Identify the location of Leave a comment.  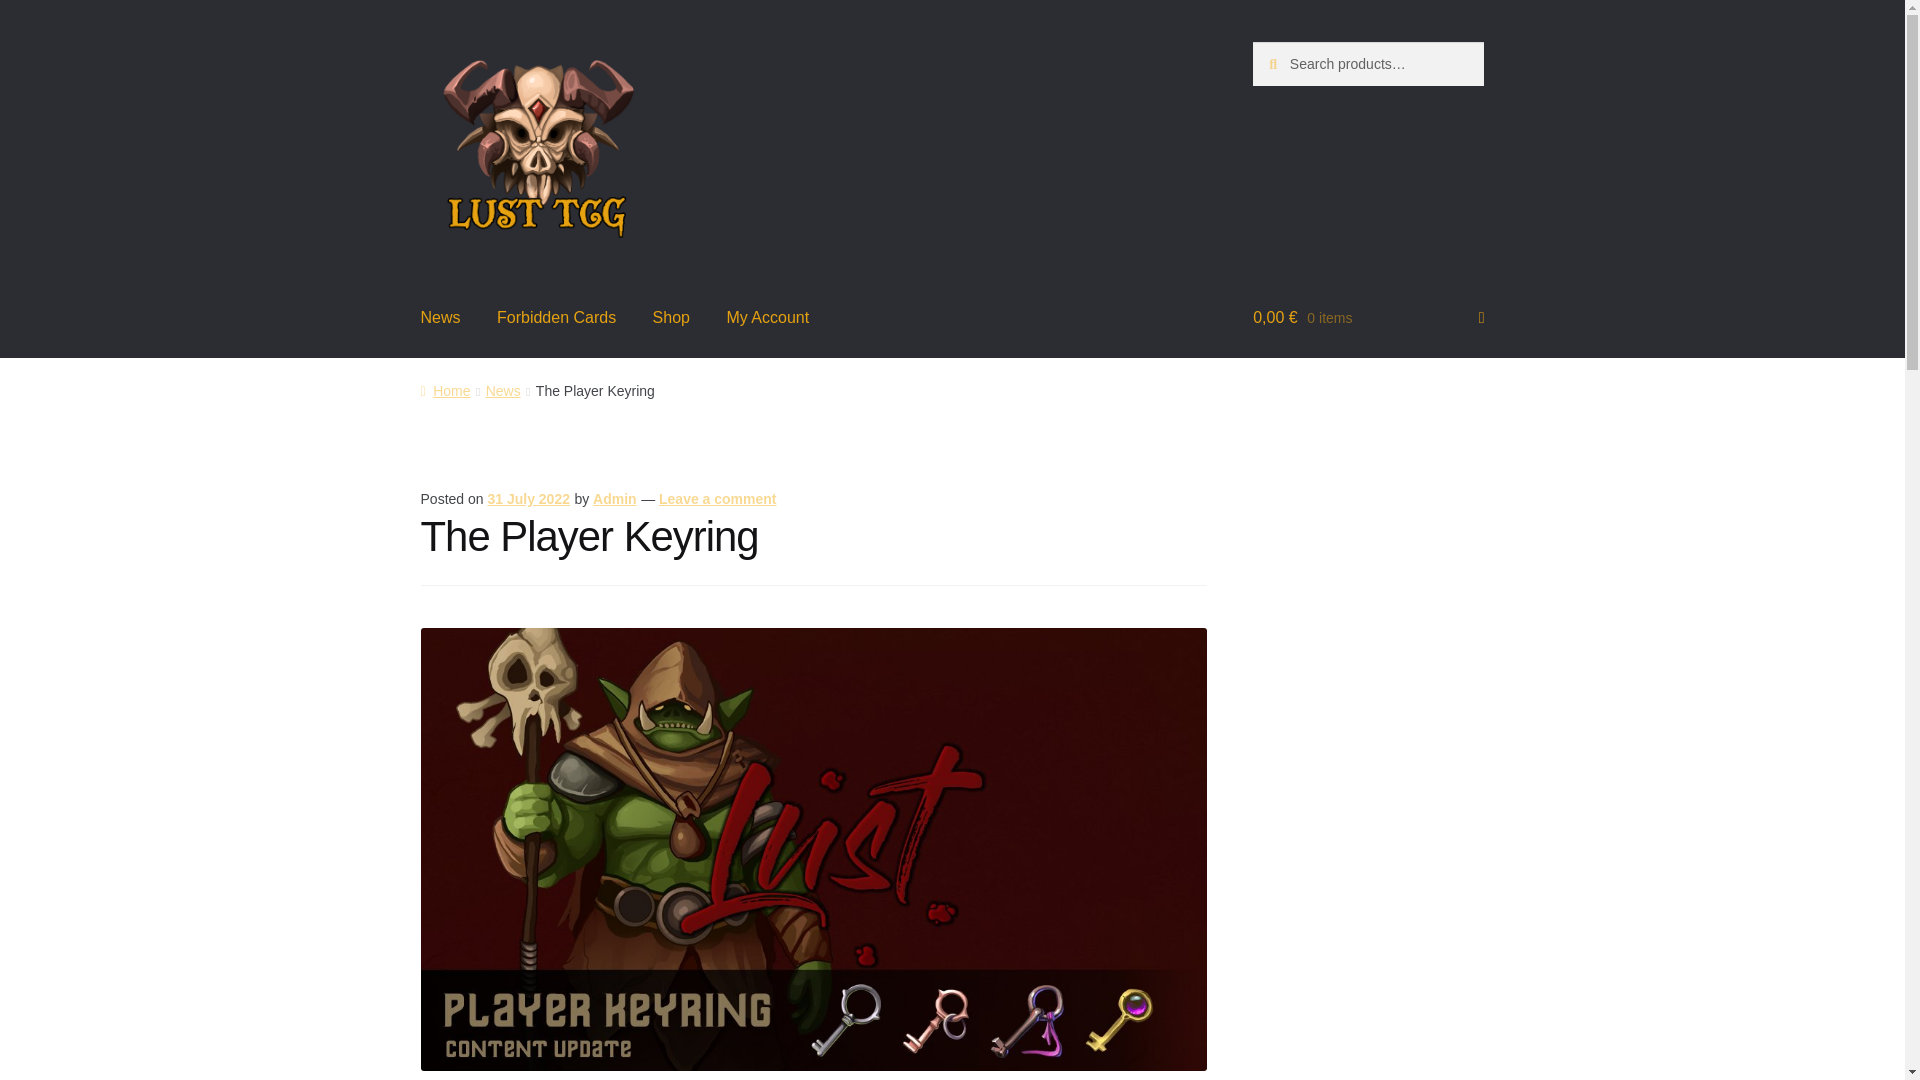
(718, 498).